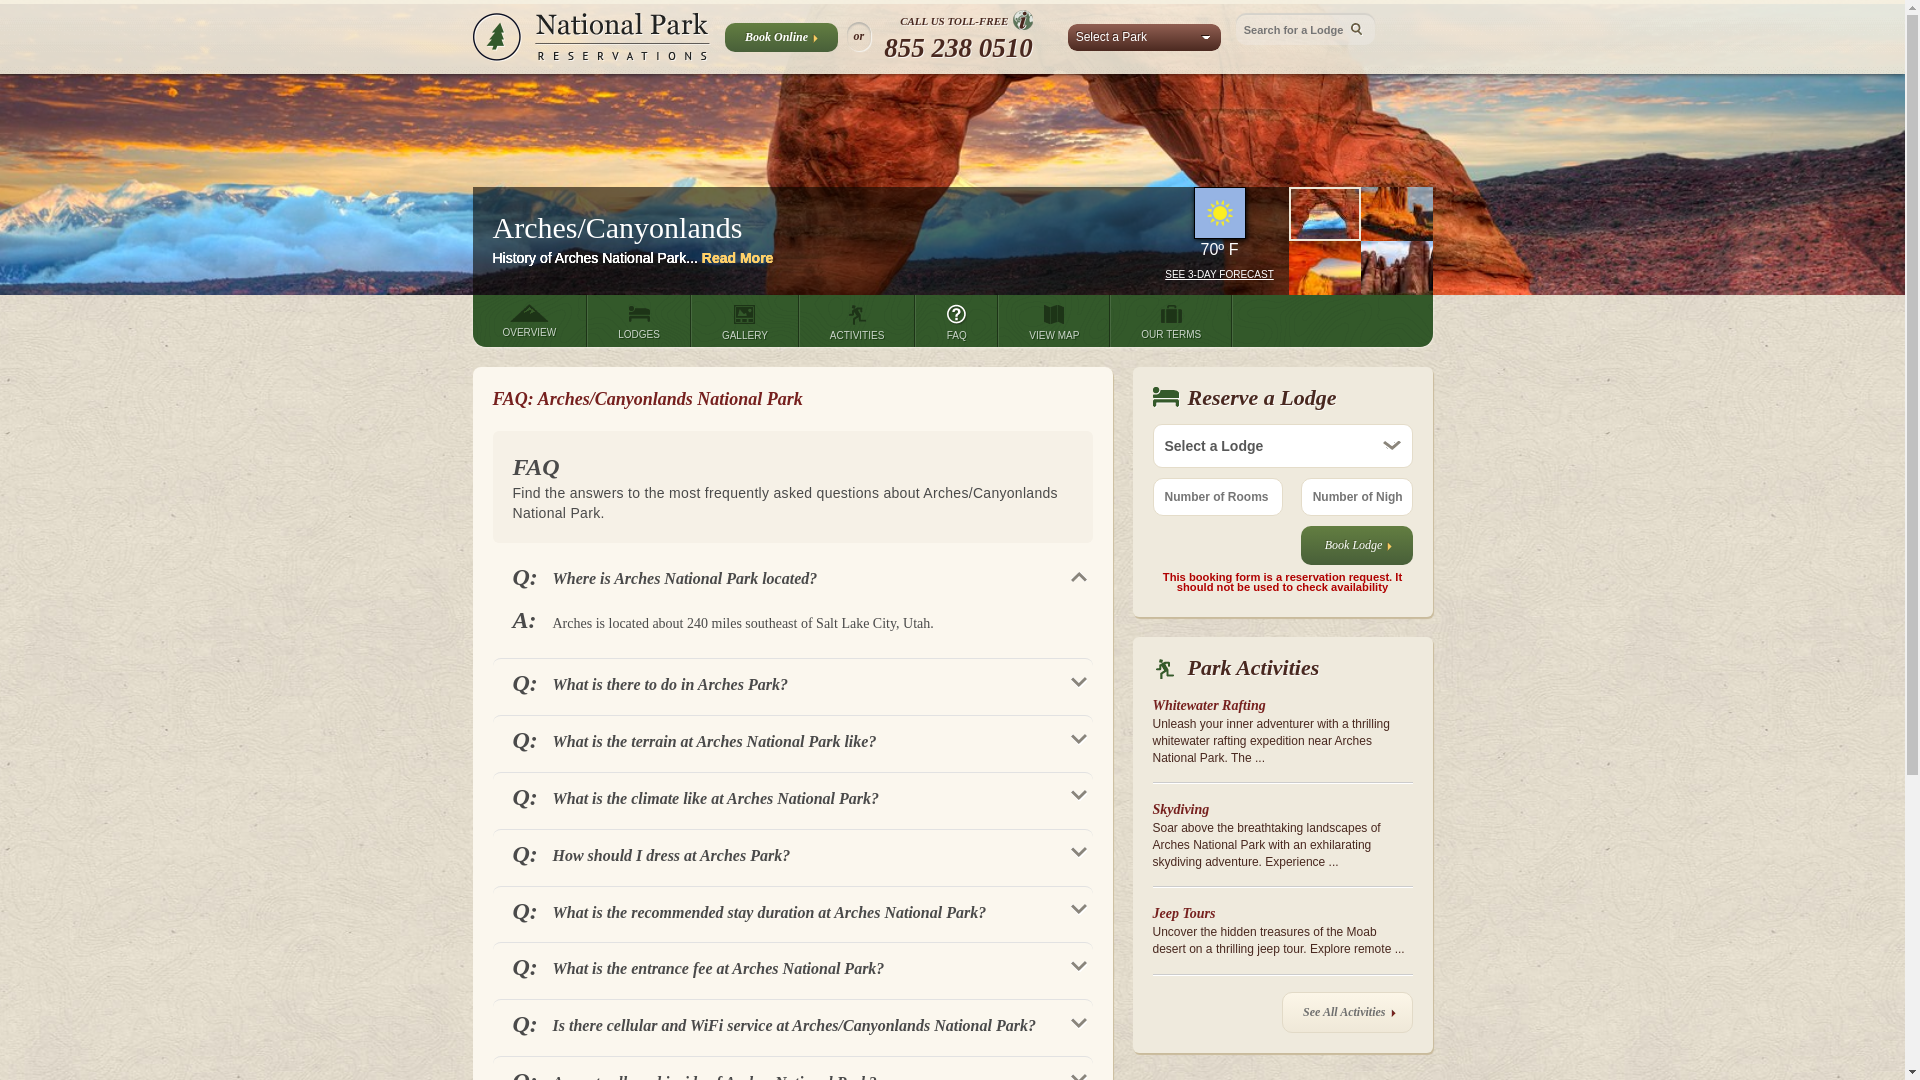  What do you see at coordinates (958, 48) in the screenshot?
I see `855 238 0510` at bounding box center [958, 48].